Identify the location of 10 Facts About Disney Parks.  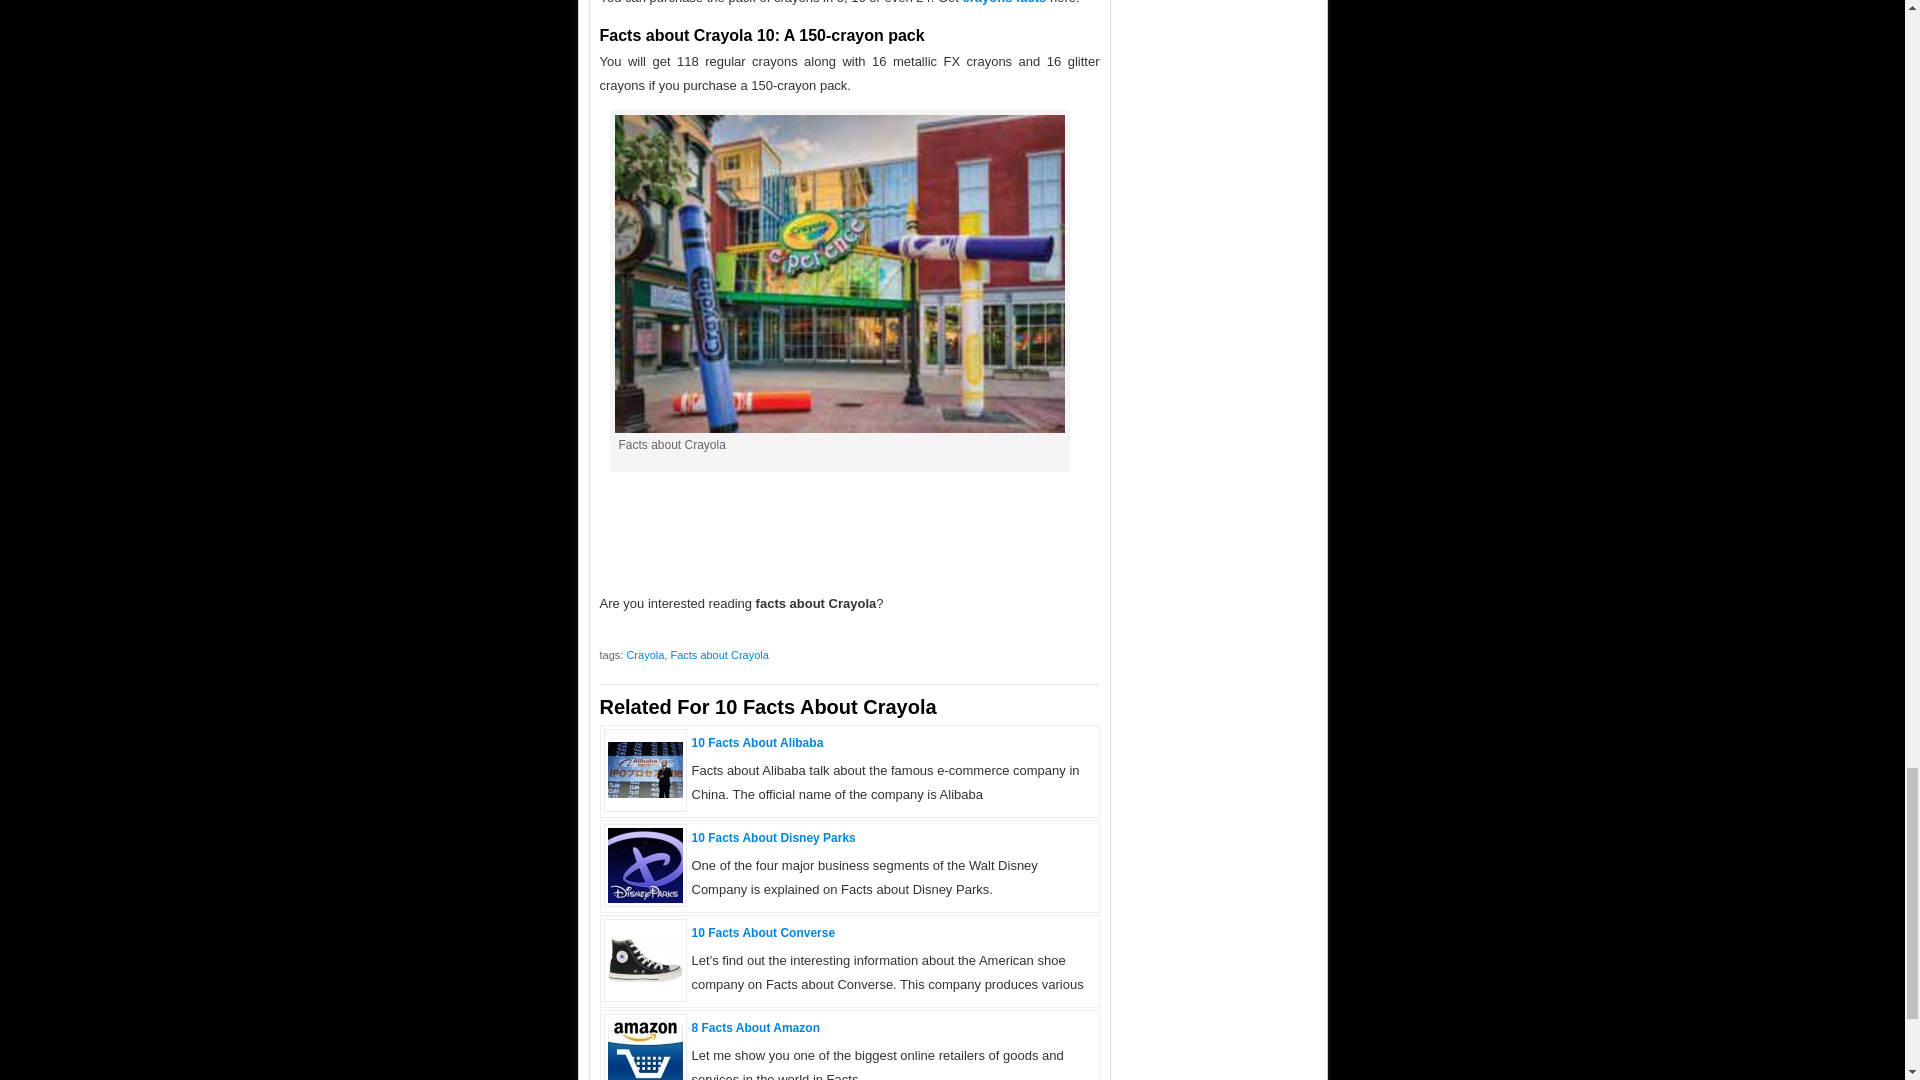
(774, 837).